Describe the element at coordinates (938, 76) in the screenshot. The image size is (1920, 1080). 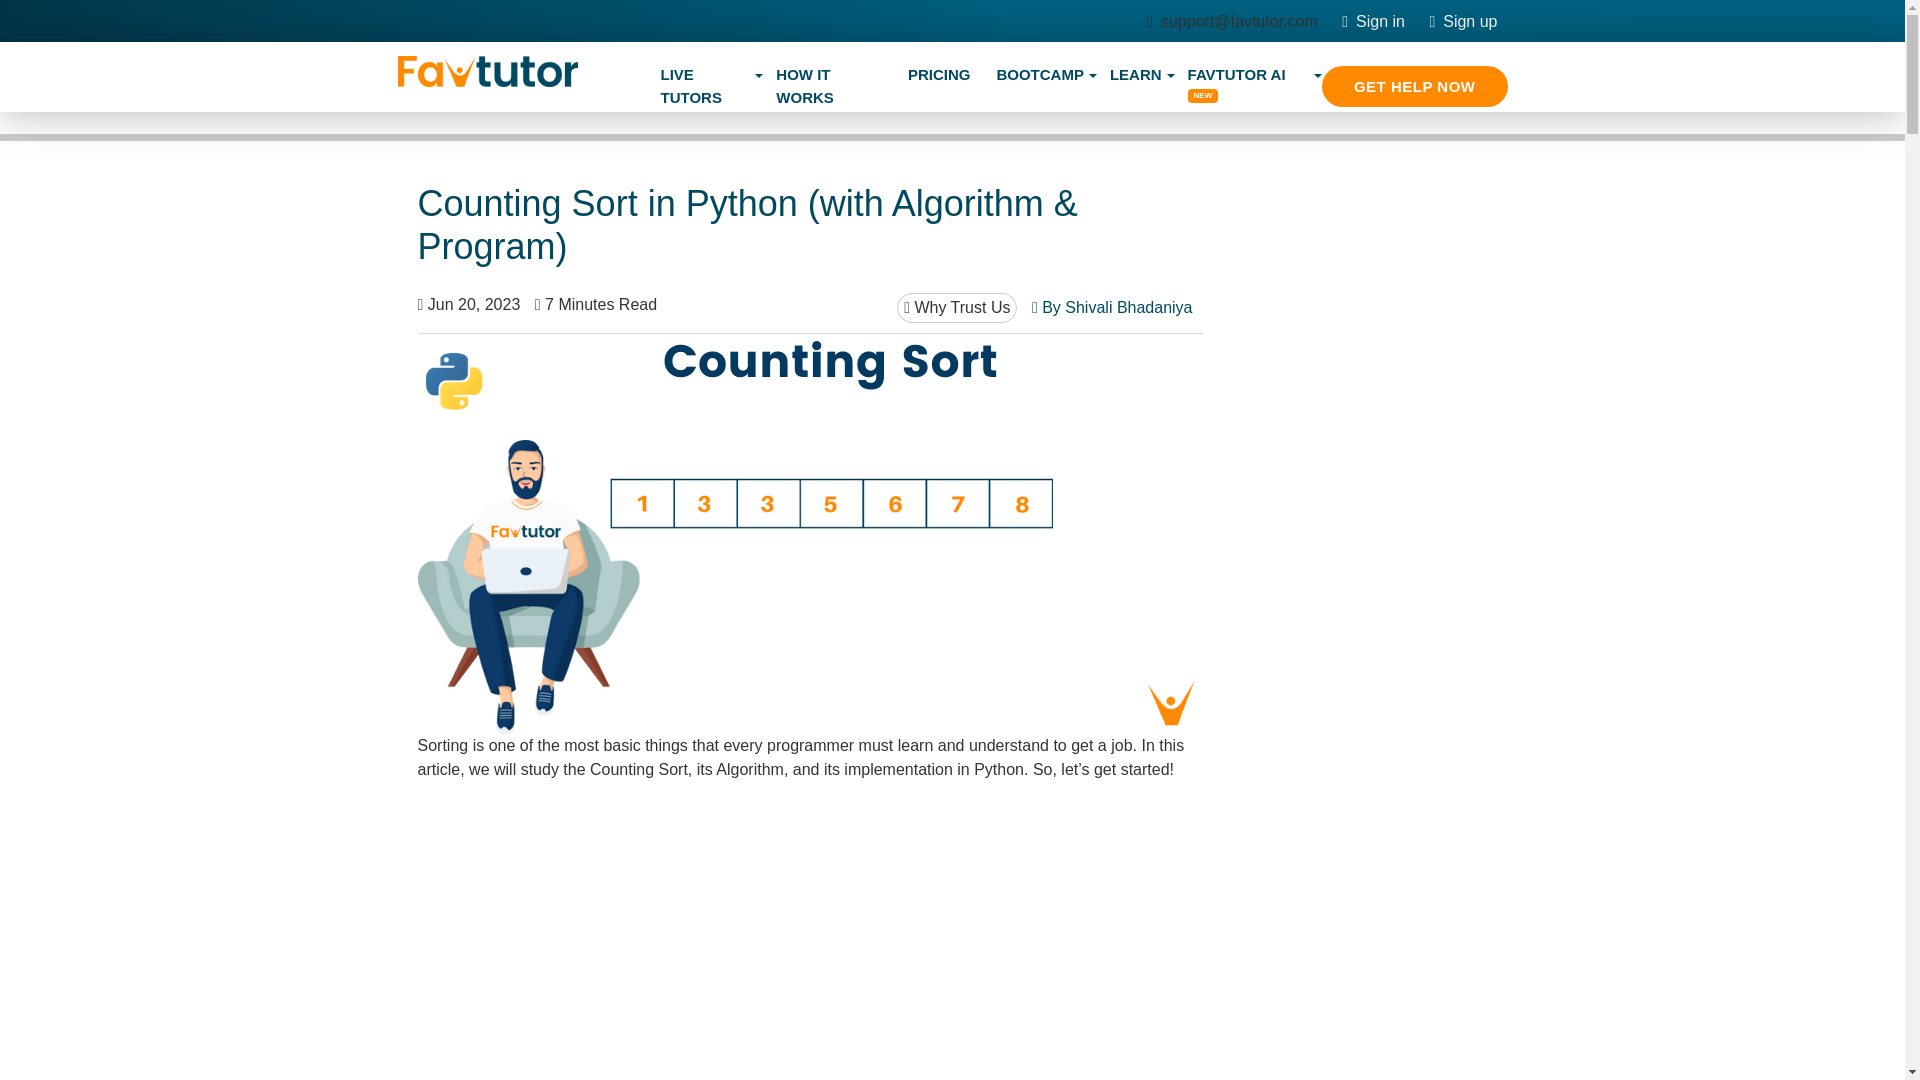
I see `PRICING` at that location.